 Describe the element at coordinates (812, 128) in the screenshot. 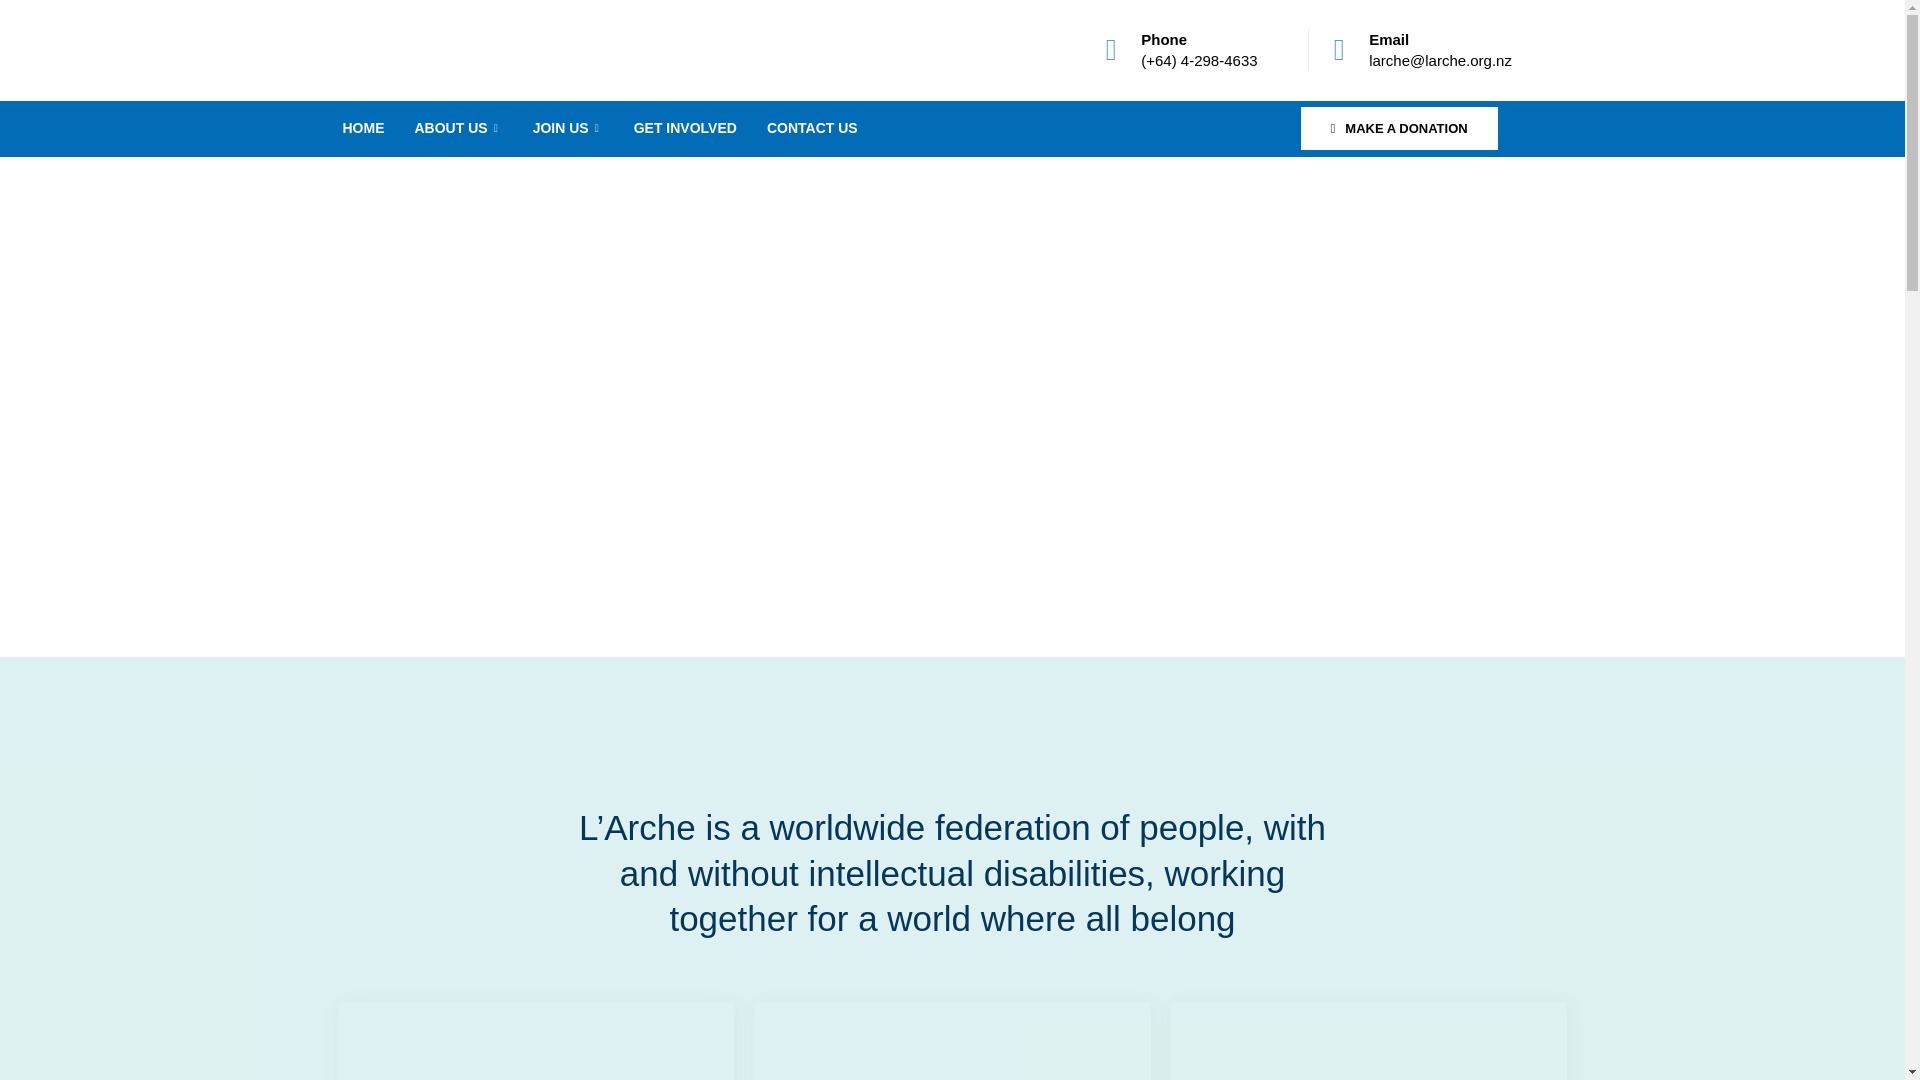

I see `CONTACT US` at that location.